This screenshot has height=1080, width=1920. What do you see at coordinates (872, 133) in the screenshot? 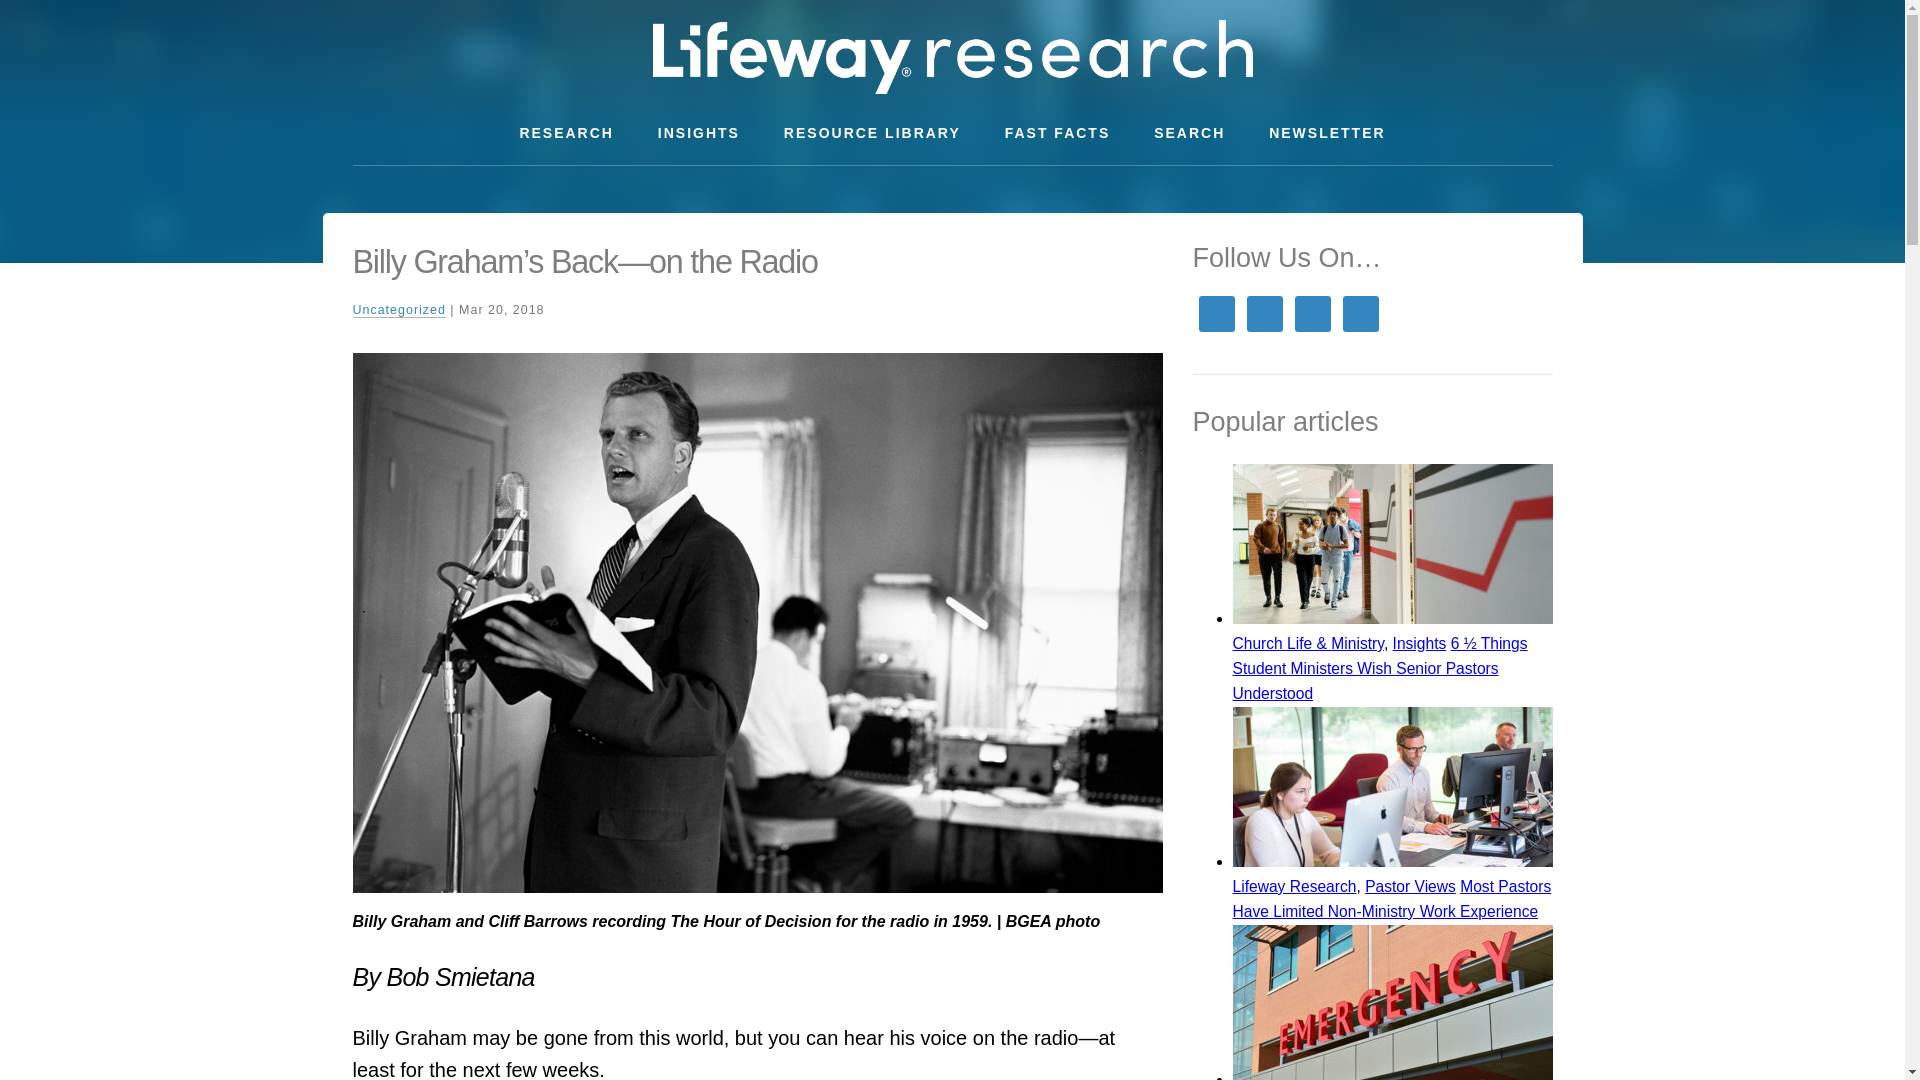
I see `RESOURCE LIBRARY` at bounding box center [872, 133].